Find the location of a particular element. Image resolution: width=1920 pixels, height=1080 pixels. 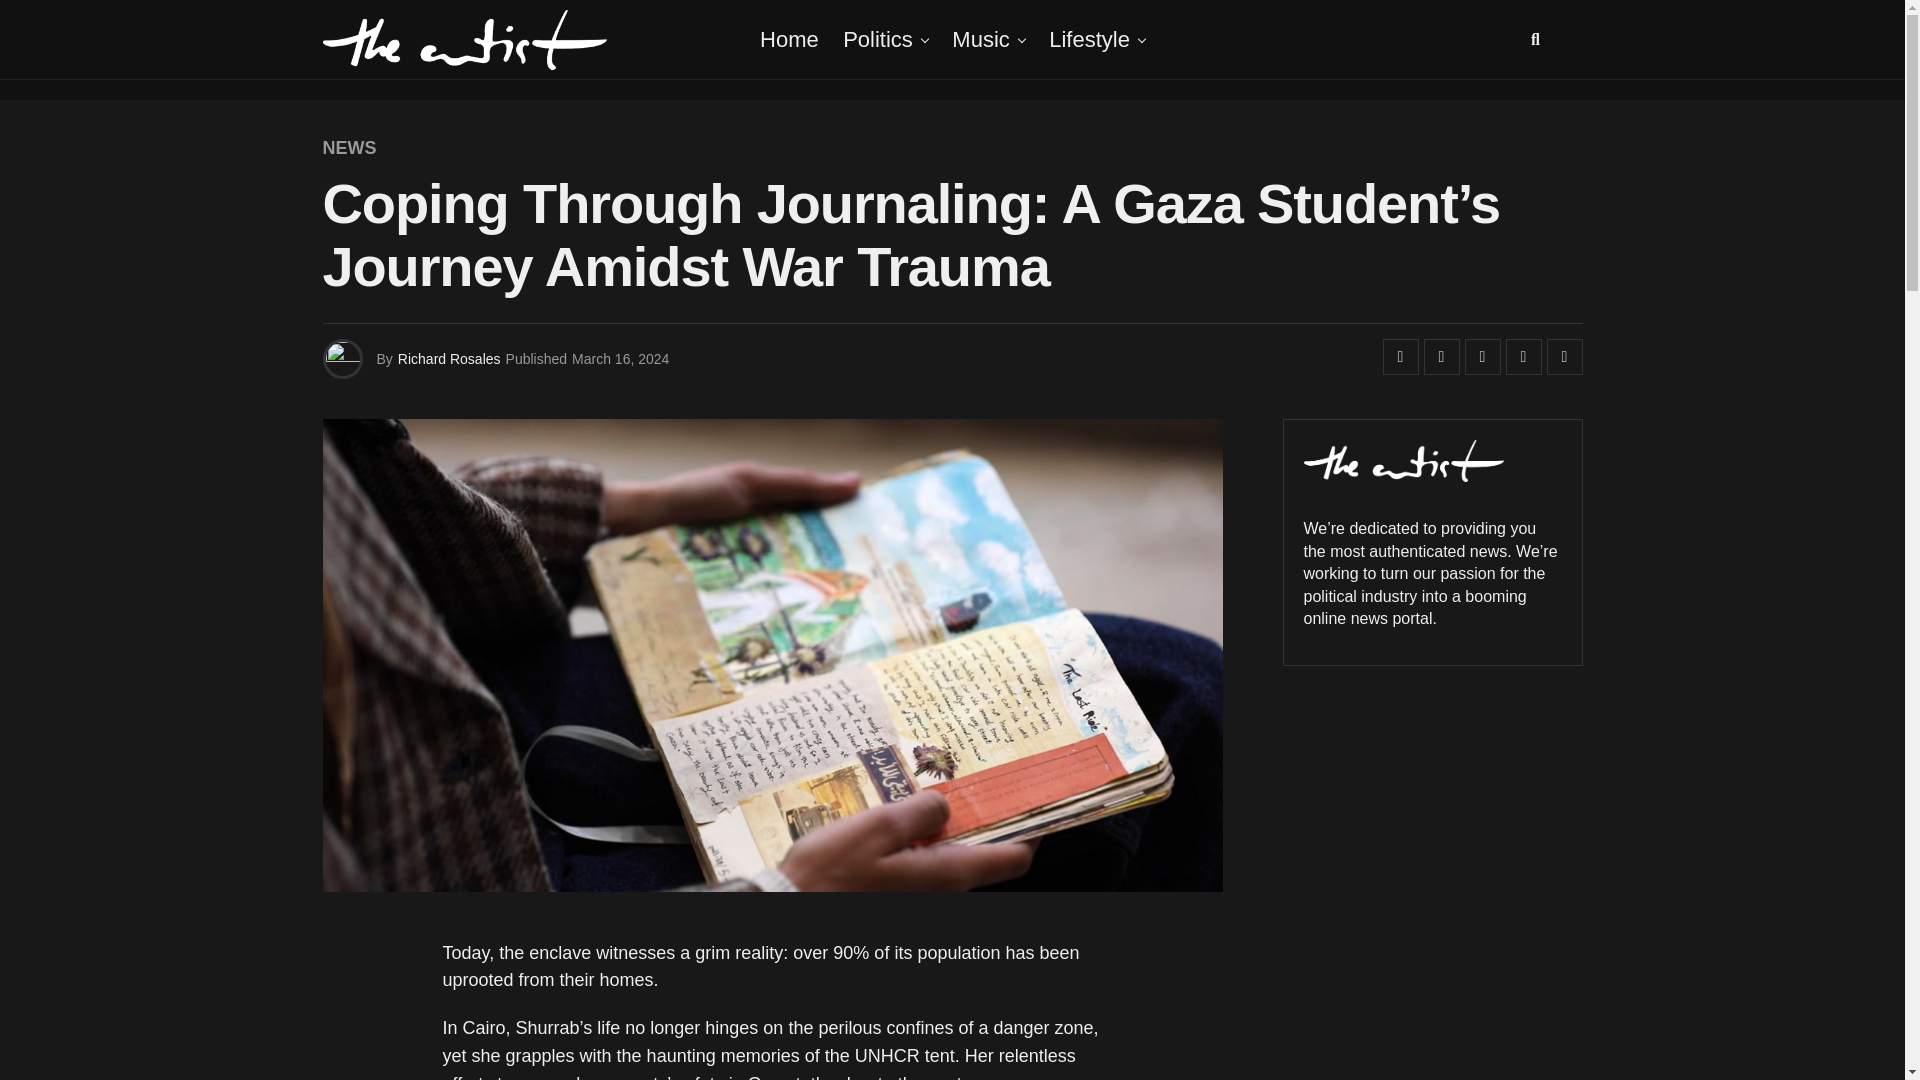

Music is located at coordinates (980, 40).